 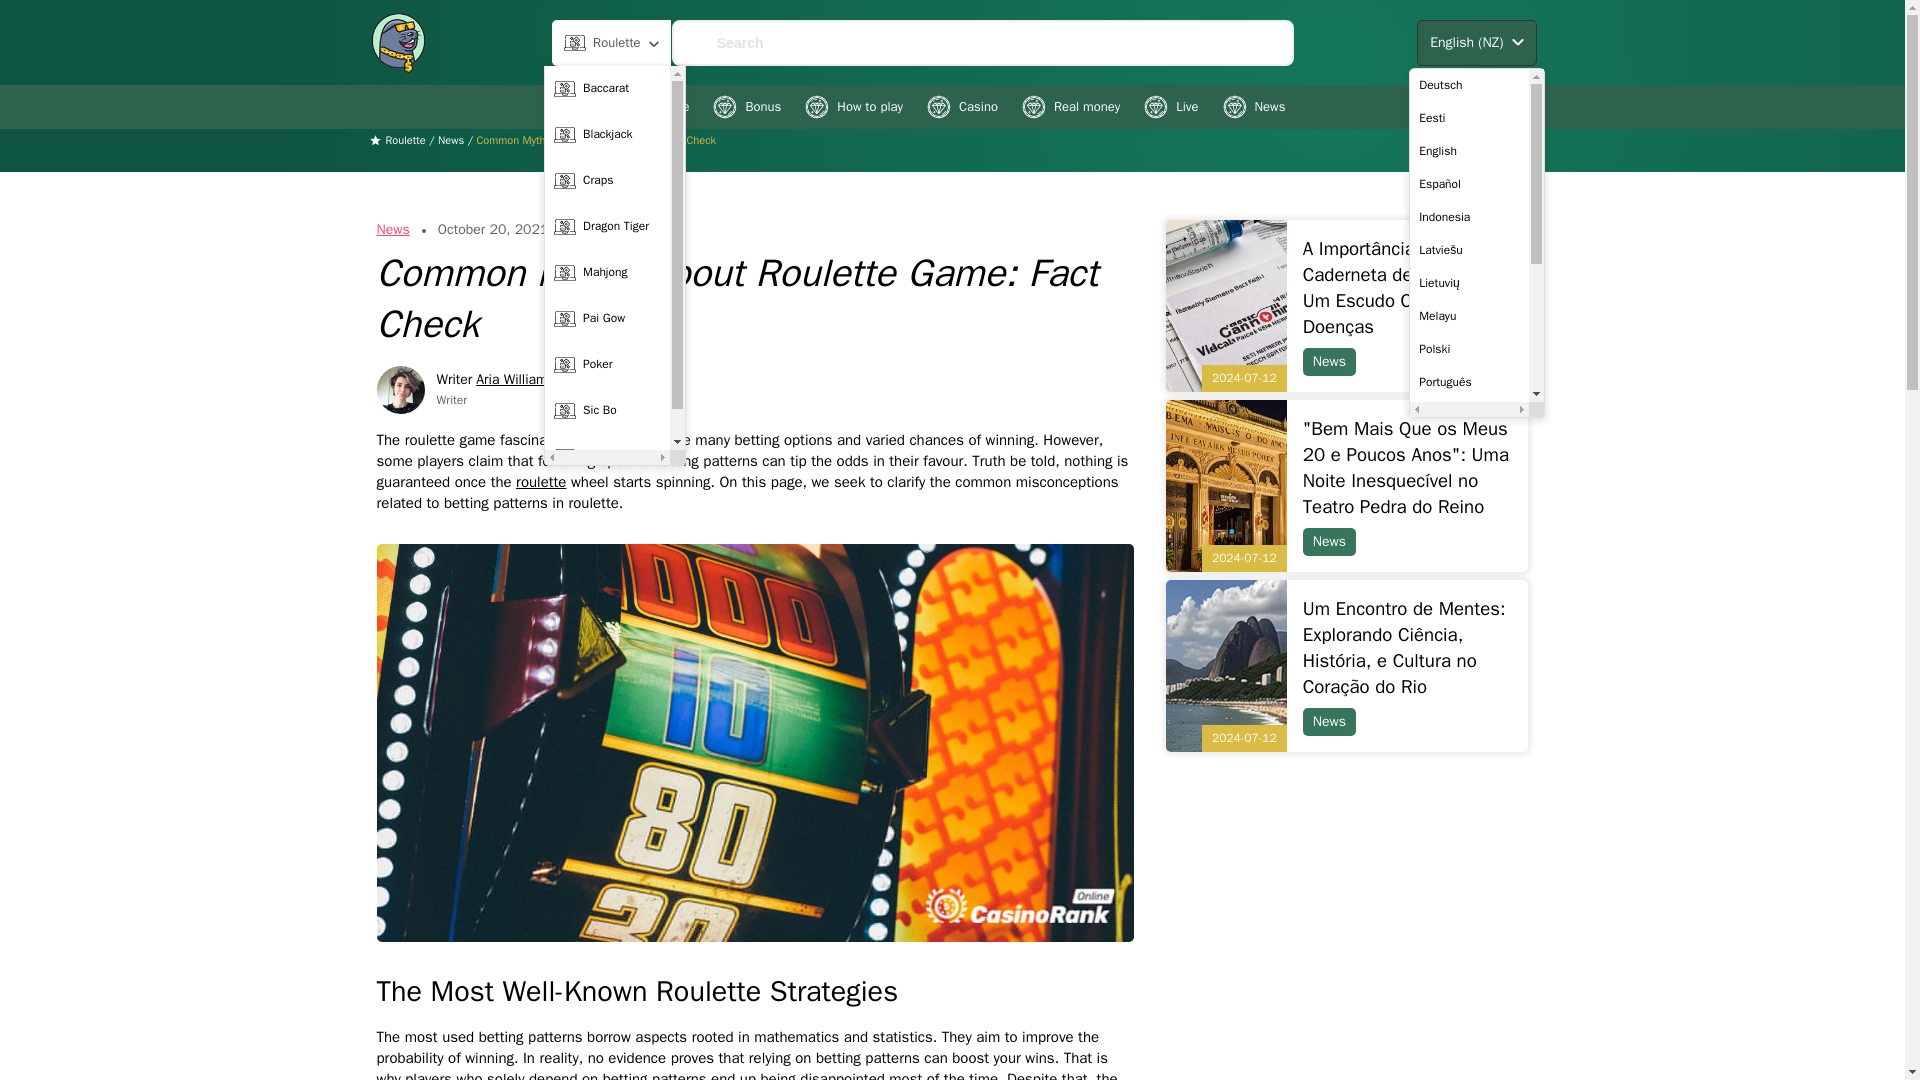 I want to click on Poker, so click(x=608, y=364).